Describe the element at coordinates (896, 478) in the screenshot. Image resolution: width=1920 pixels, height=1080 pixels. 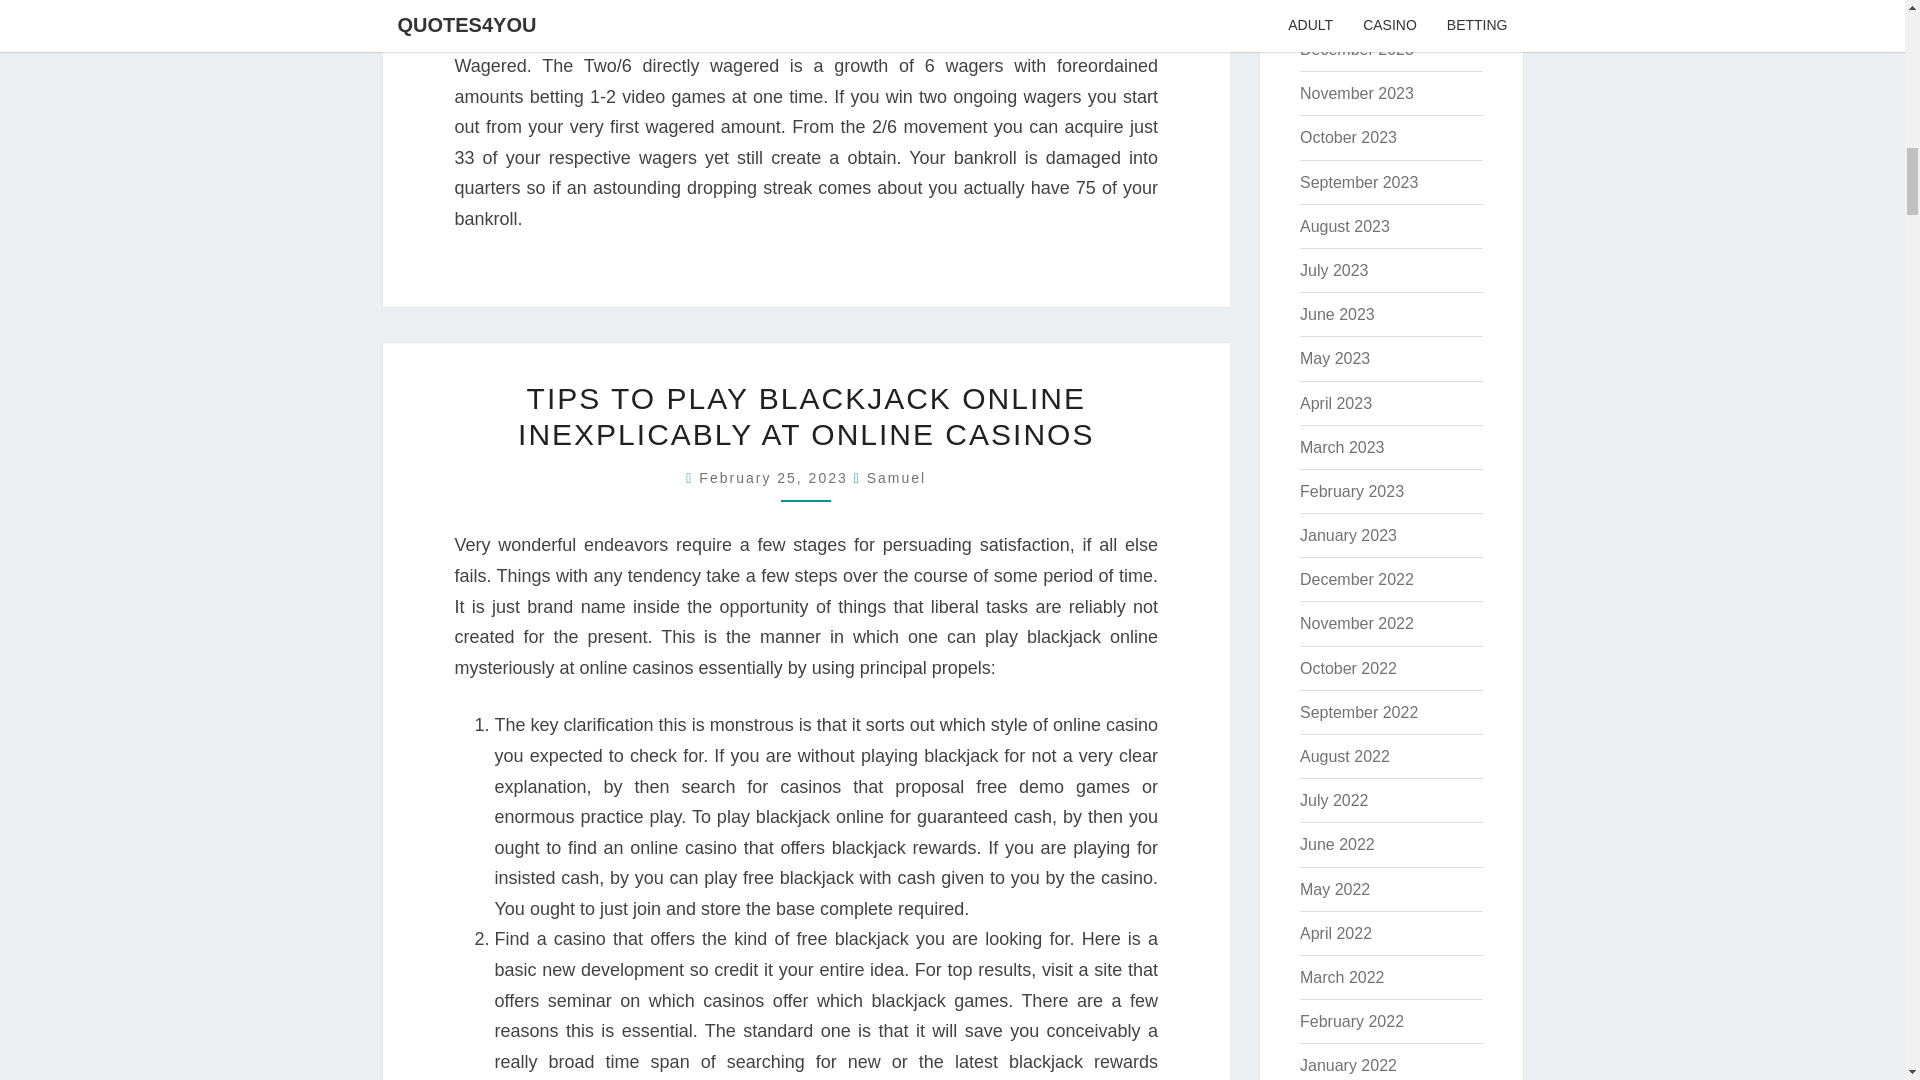
I see `Samuel` at that location.